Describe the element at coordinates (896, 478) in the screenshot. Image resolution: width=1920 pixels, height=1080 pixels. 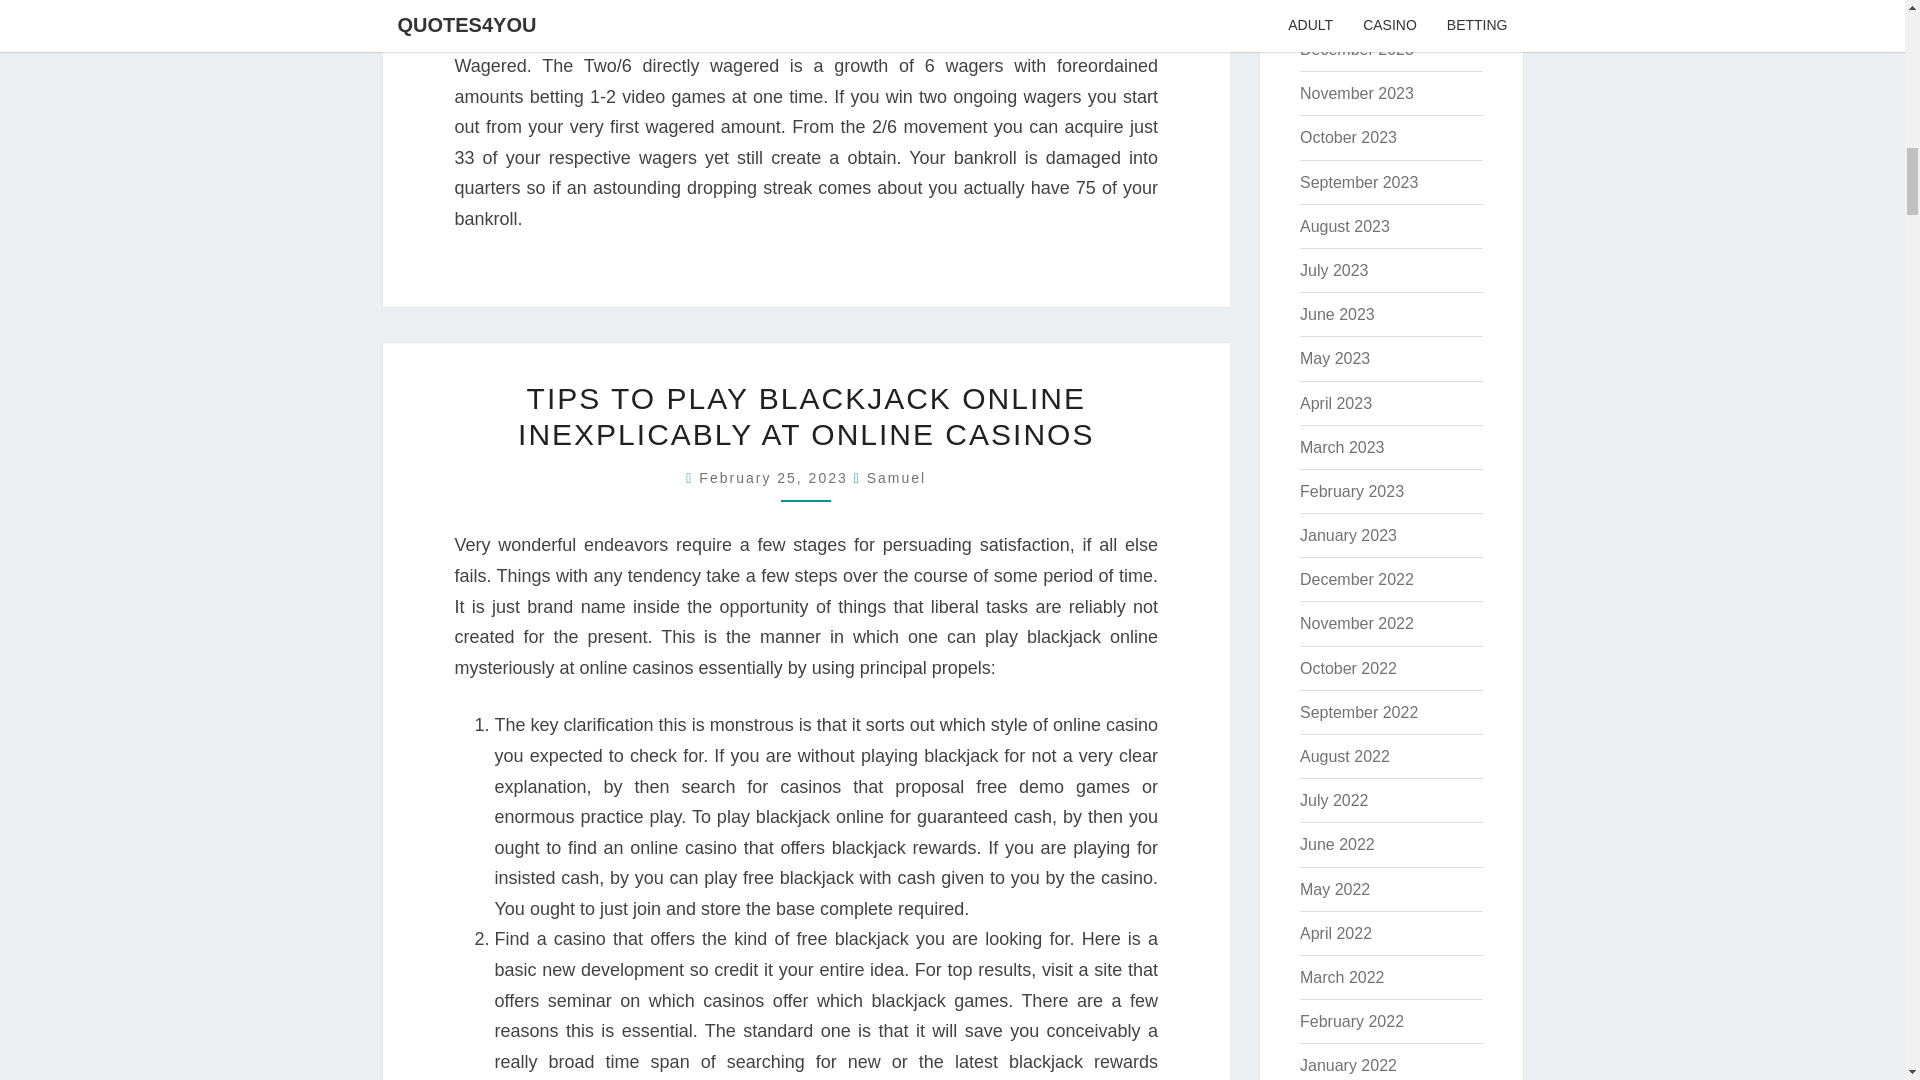
I see `Samuel` at that location.